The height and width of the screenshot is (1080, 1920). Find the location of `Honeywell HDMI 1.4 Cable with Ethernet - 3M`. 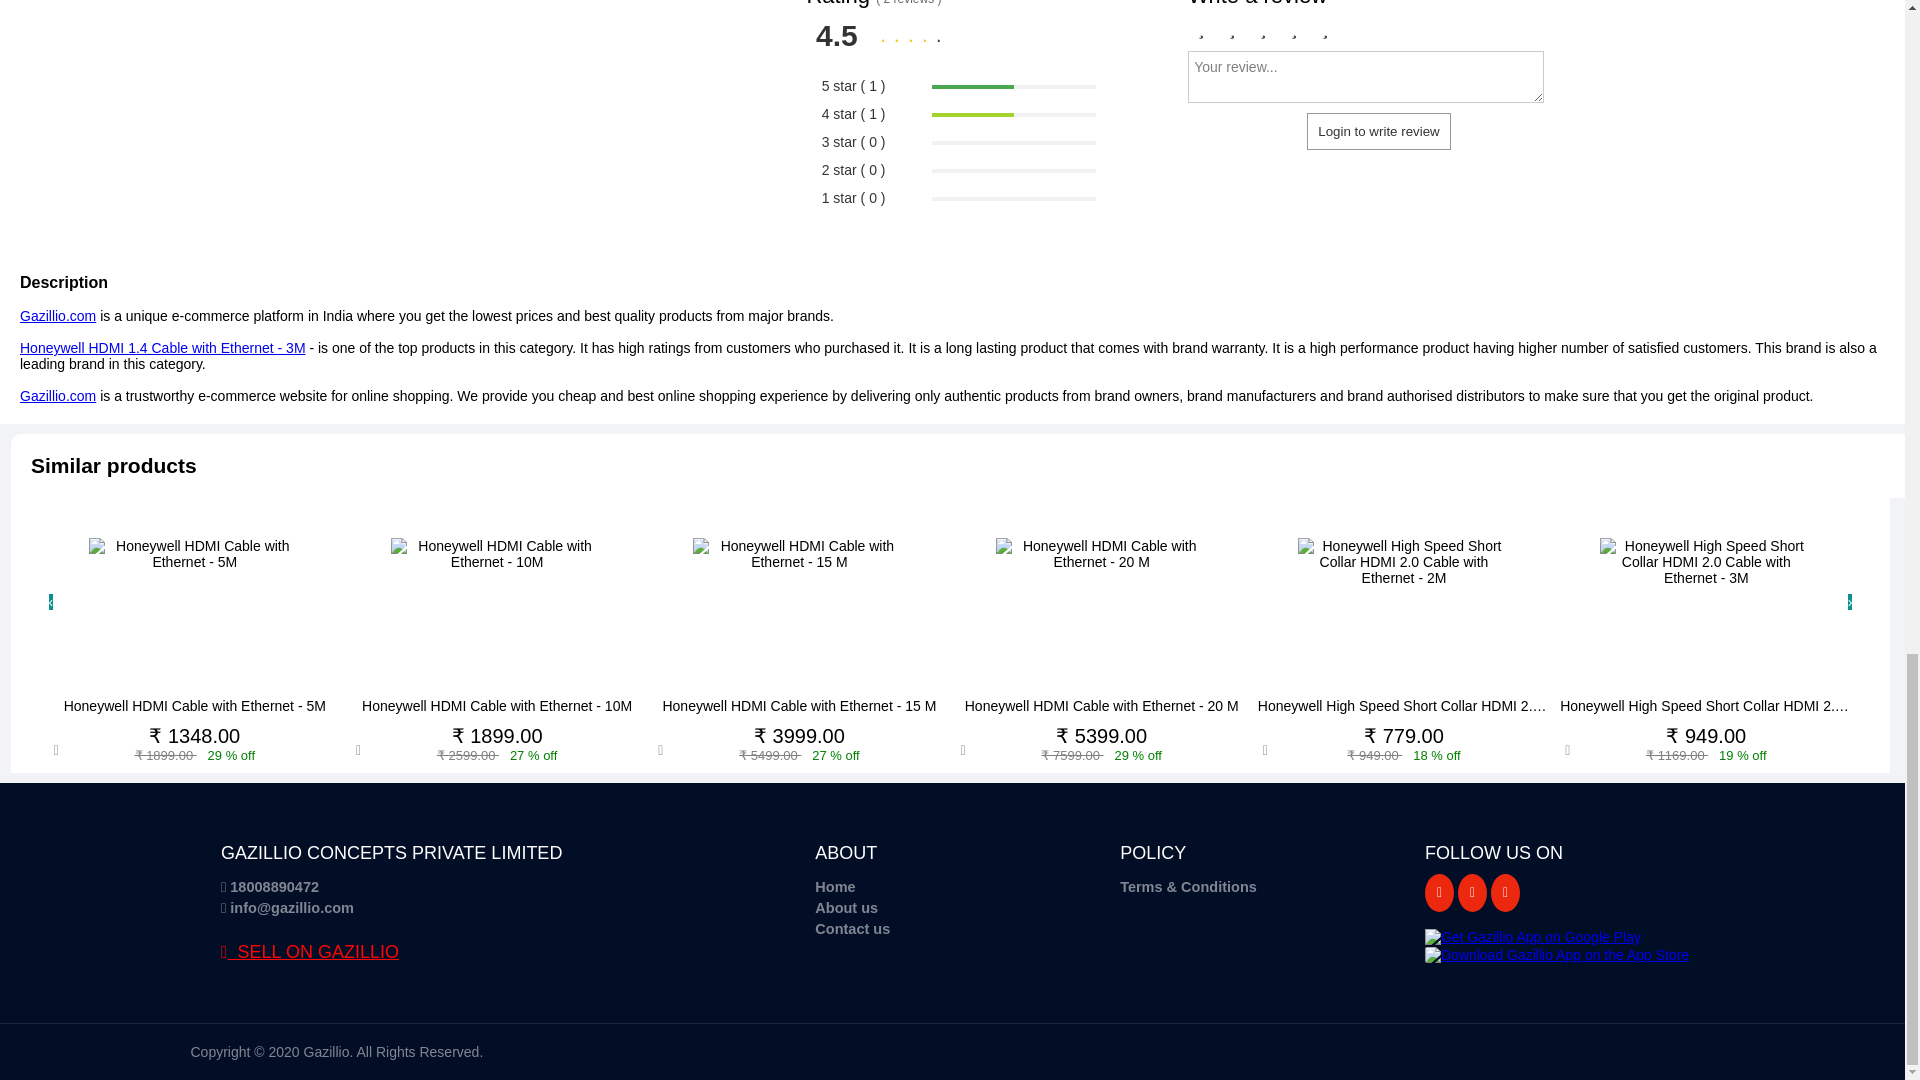

Honeywell HDMI 1.4 Cable with Ethernet - 3M is located at coordinates (162, 348).